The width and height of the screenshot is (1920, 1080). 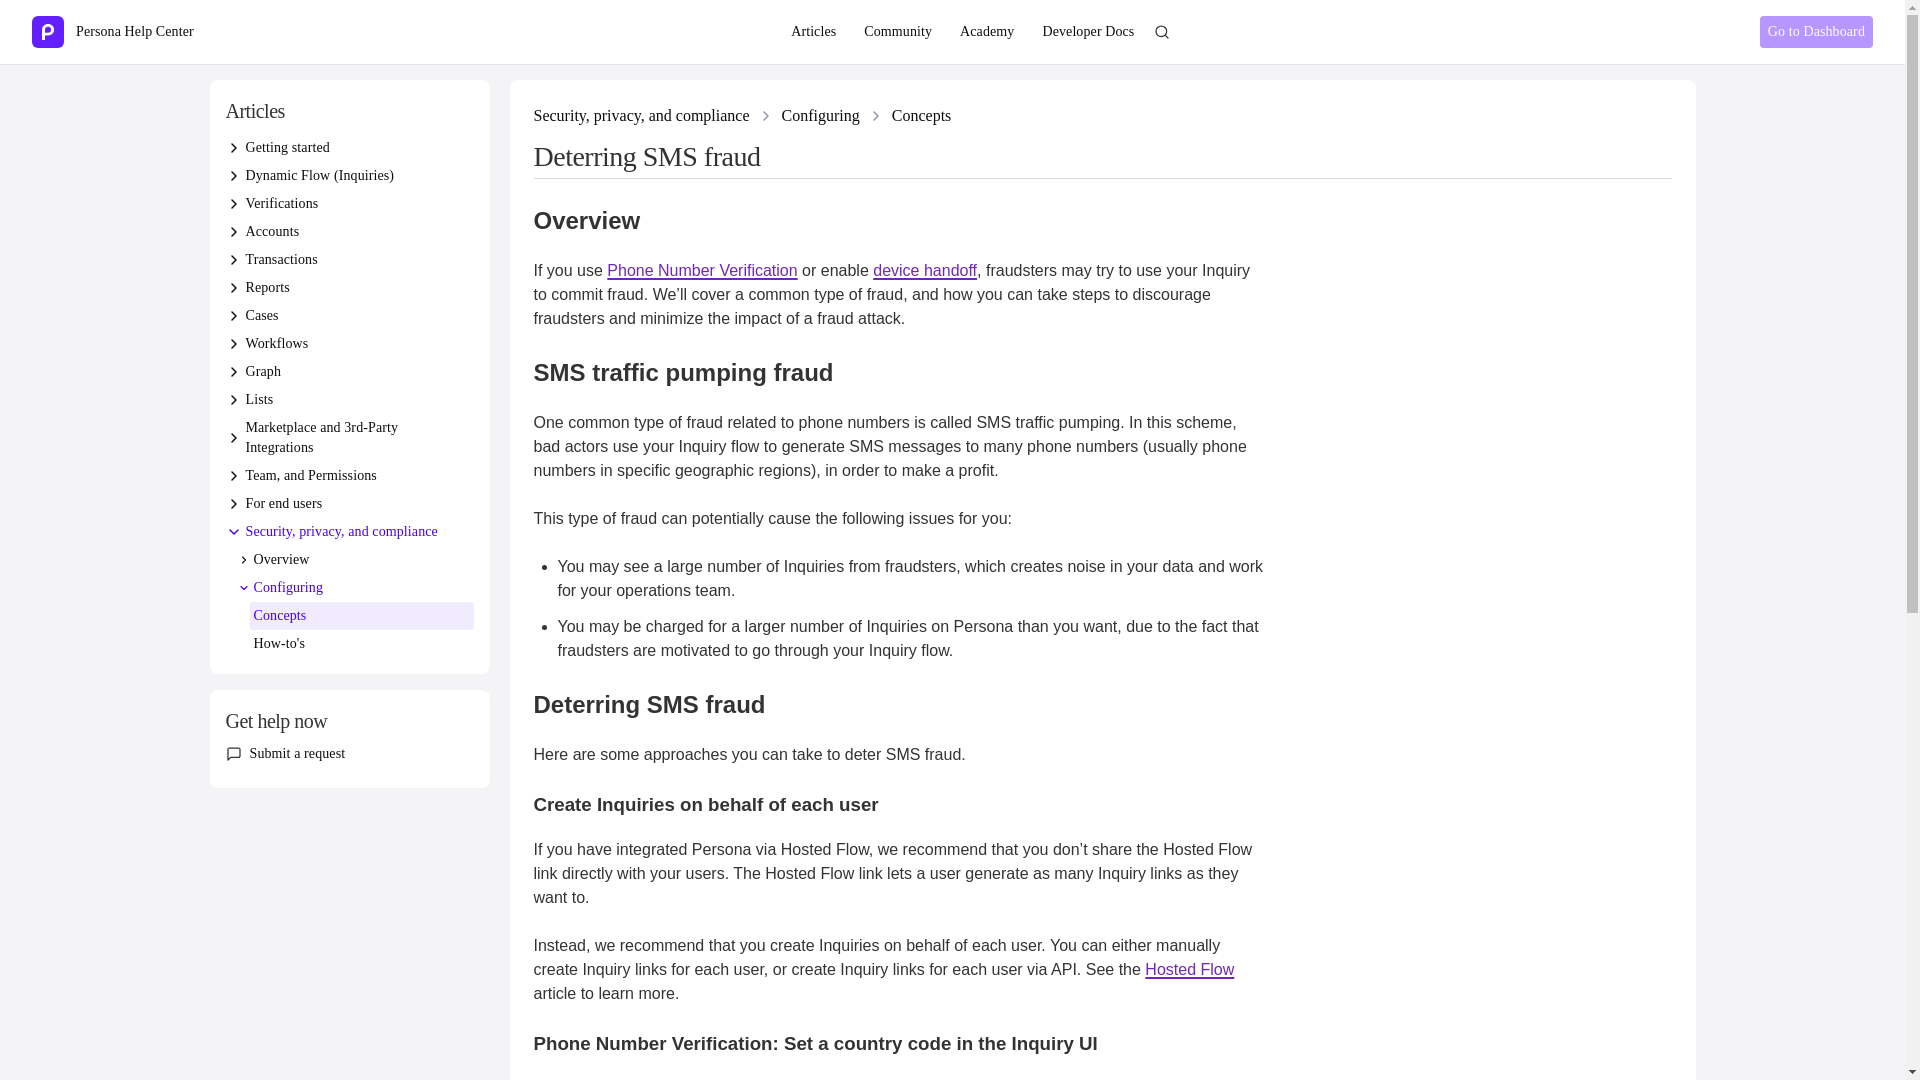 I want to click on ChevronRightIcon, so click(x=234, y=148).